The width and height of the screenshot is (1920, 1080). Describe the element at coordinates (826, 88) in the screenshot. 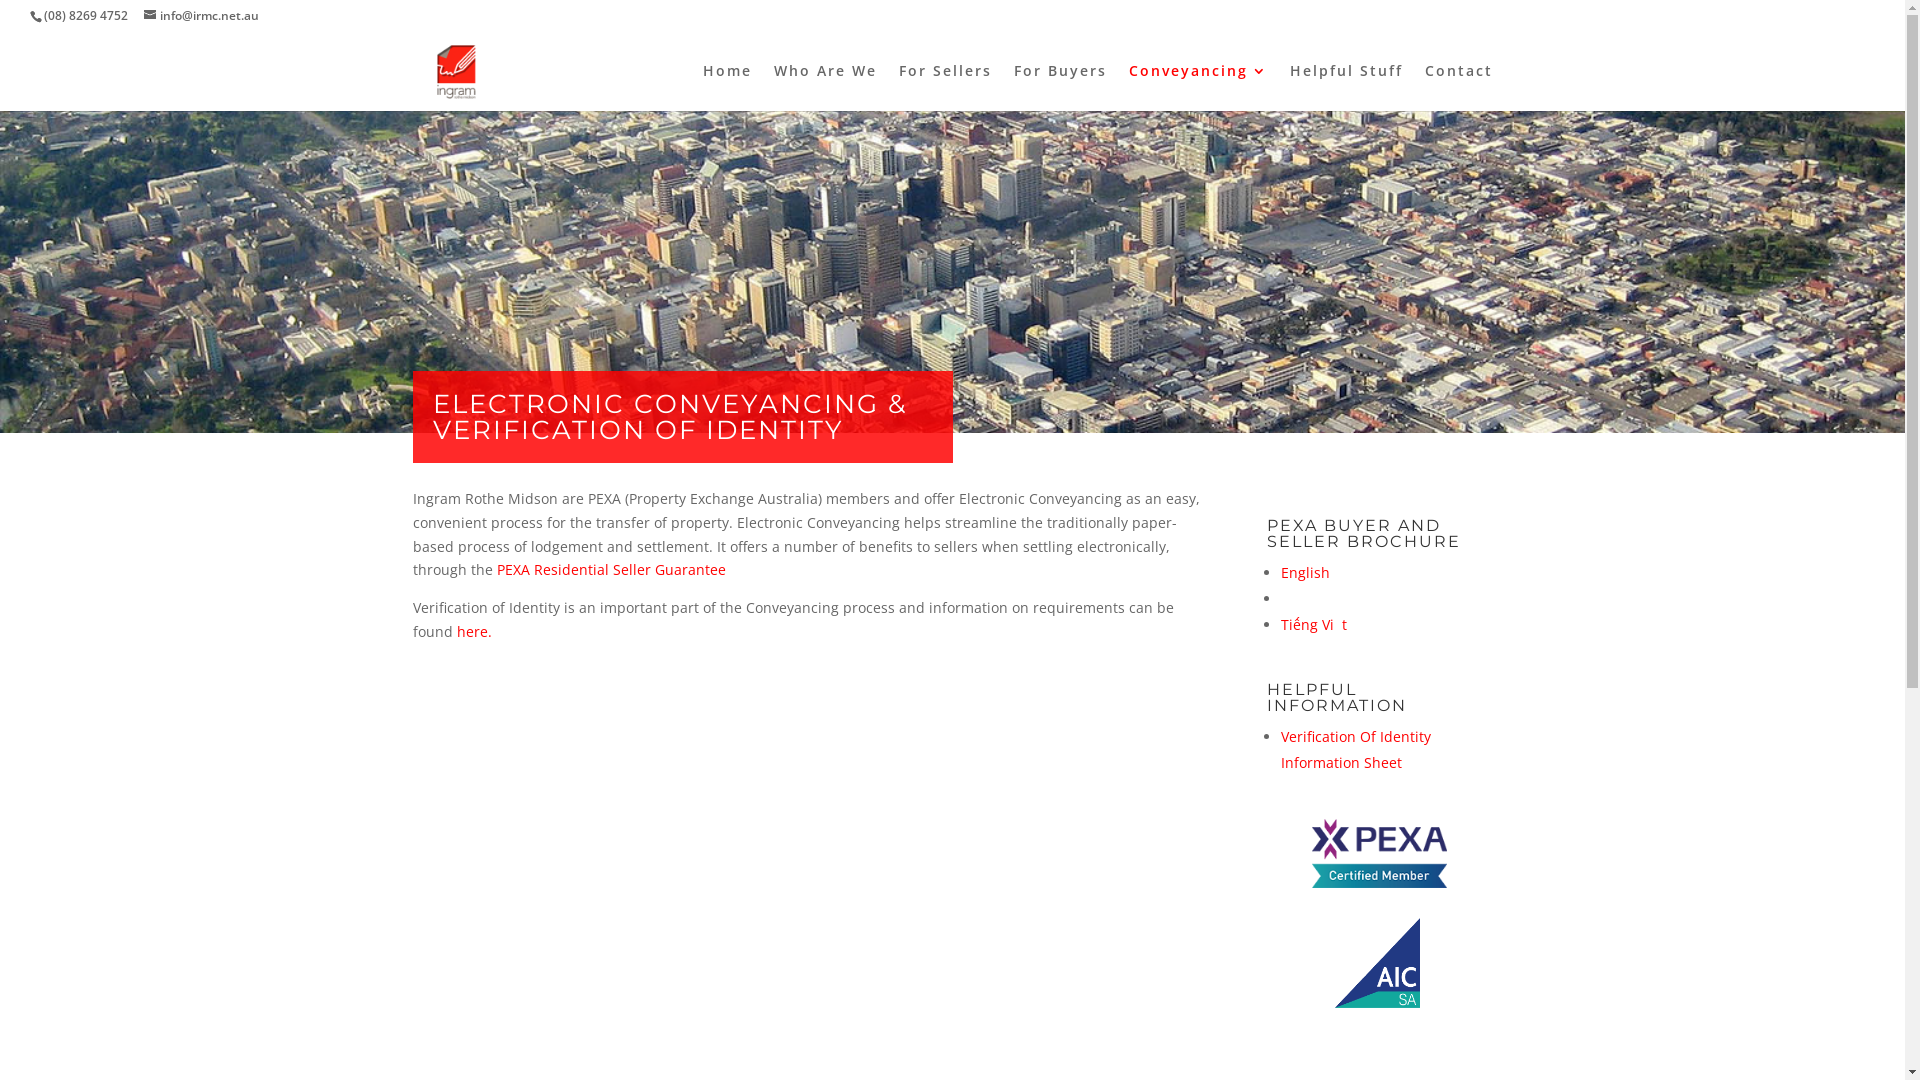

I see `Who Are We` at that location.